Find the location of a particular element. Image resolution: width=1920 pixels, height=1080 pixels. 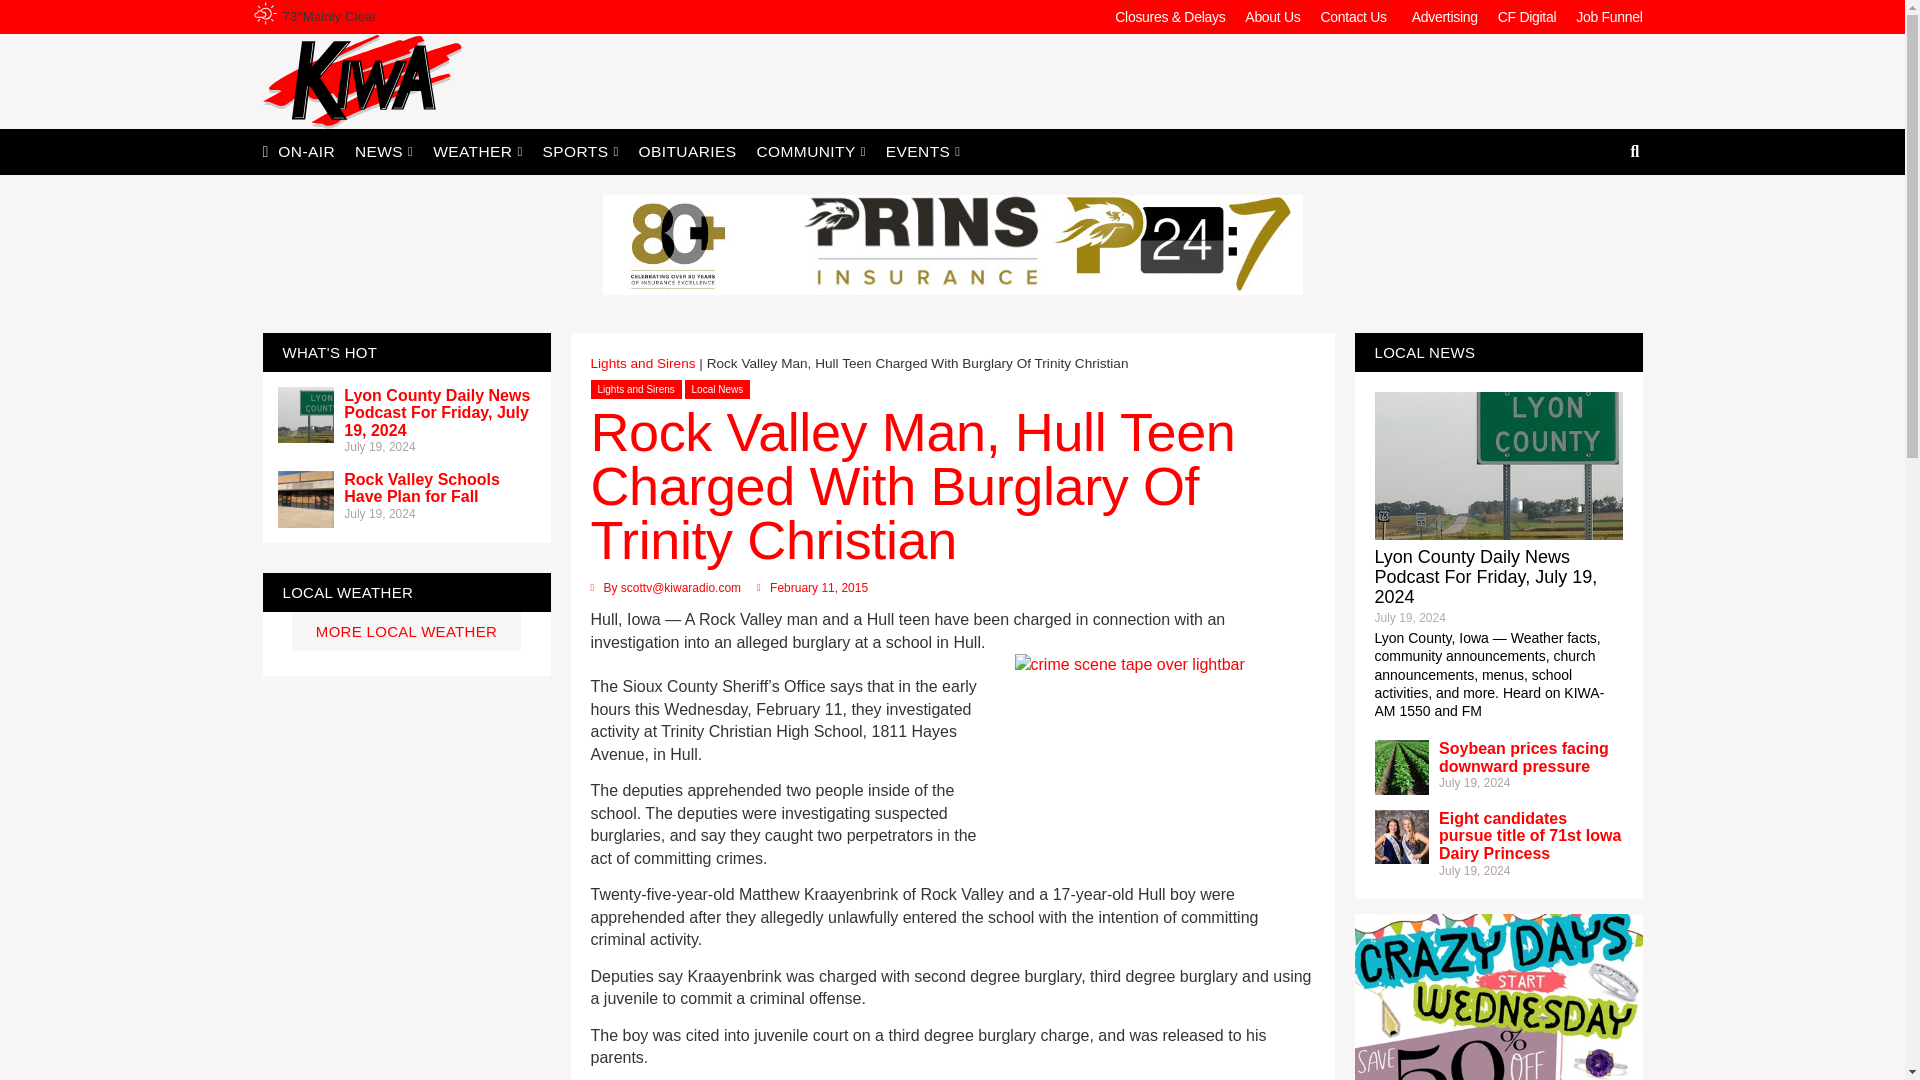

EVENTS is located at coordinates (923, 150).